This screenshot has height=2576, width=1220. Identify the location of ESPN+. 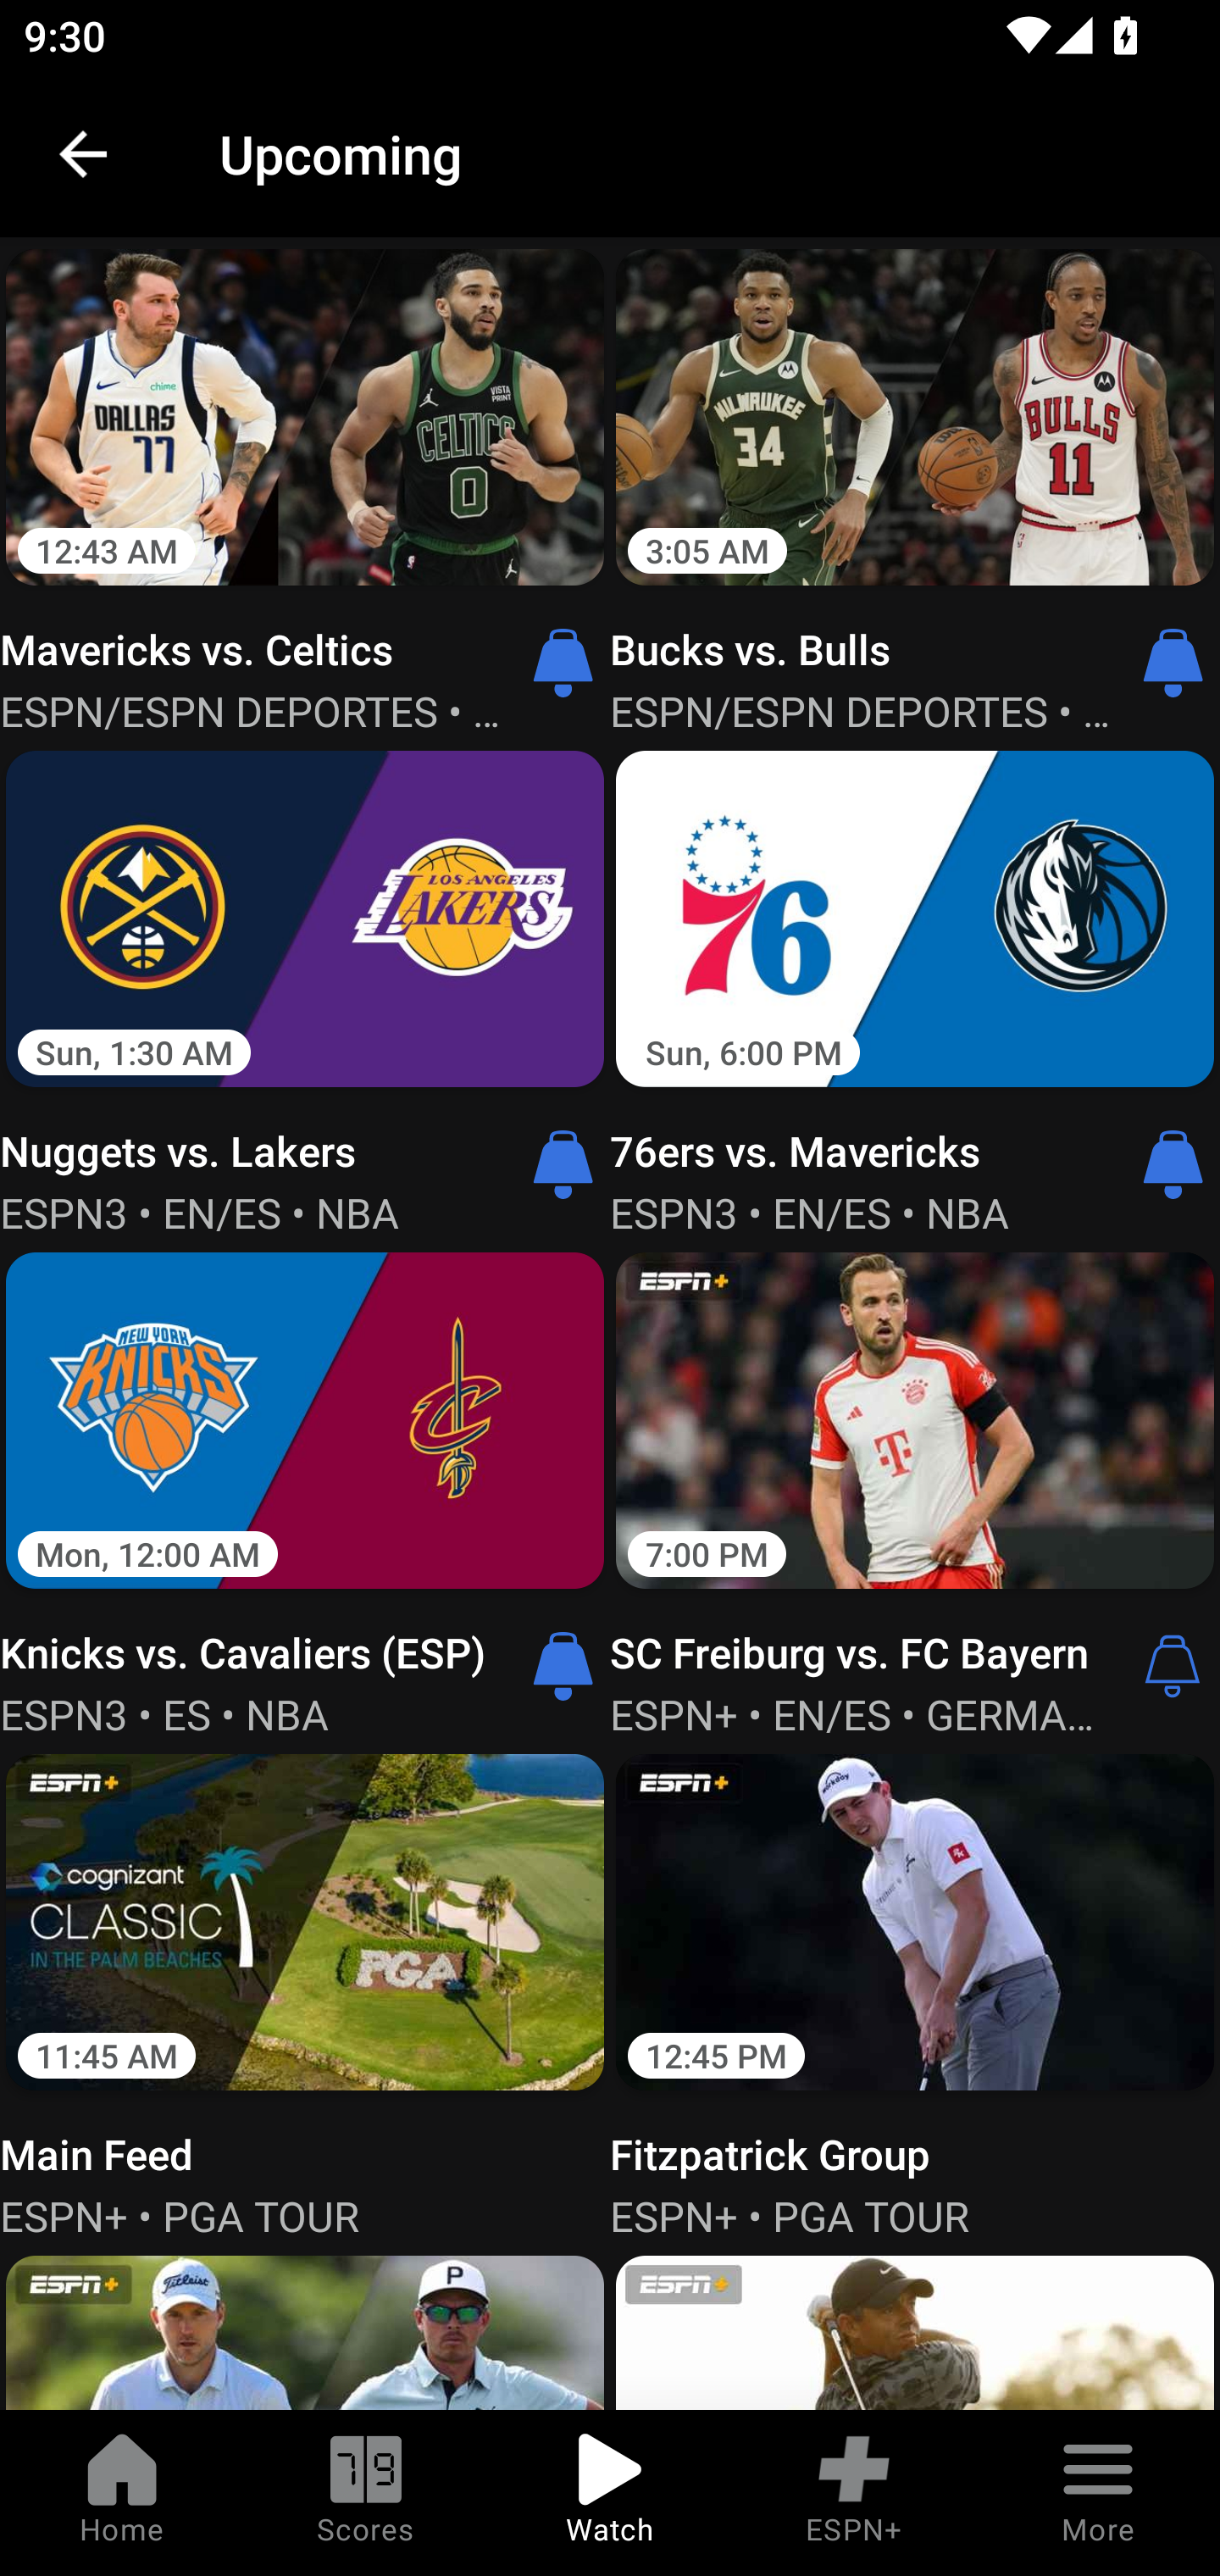
(854, 2493).